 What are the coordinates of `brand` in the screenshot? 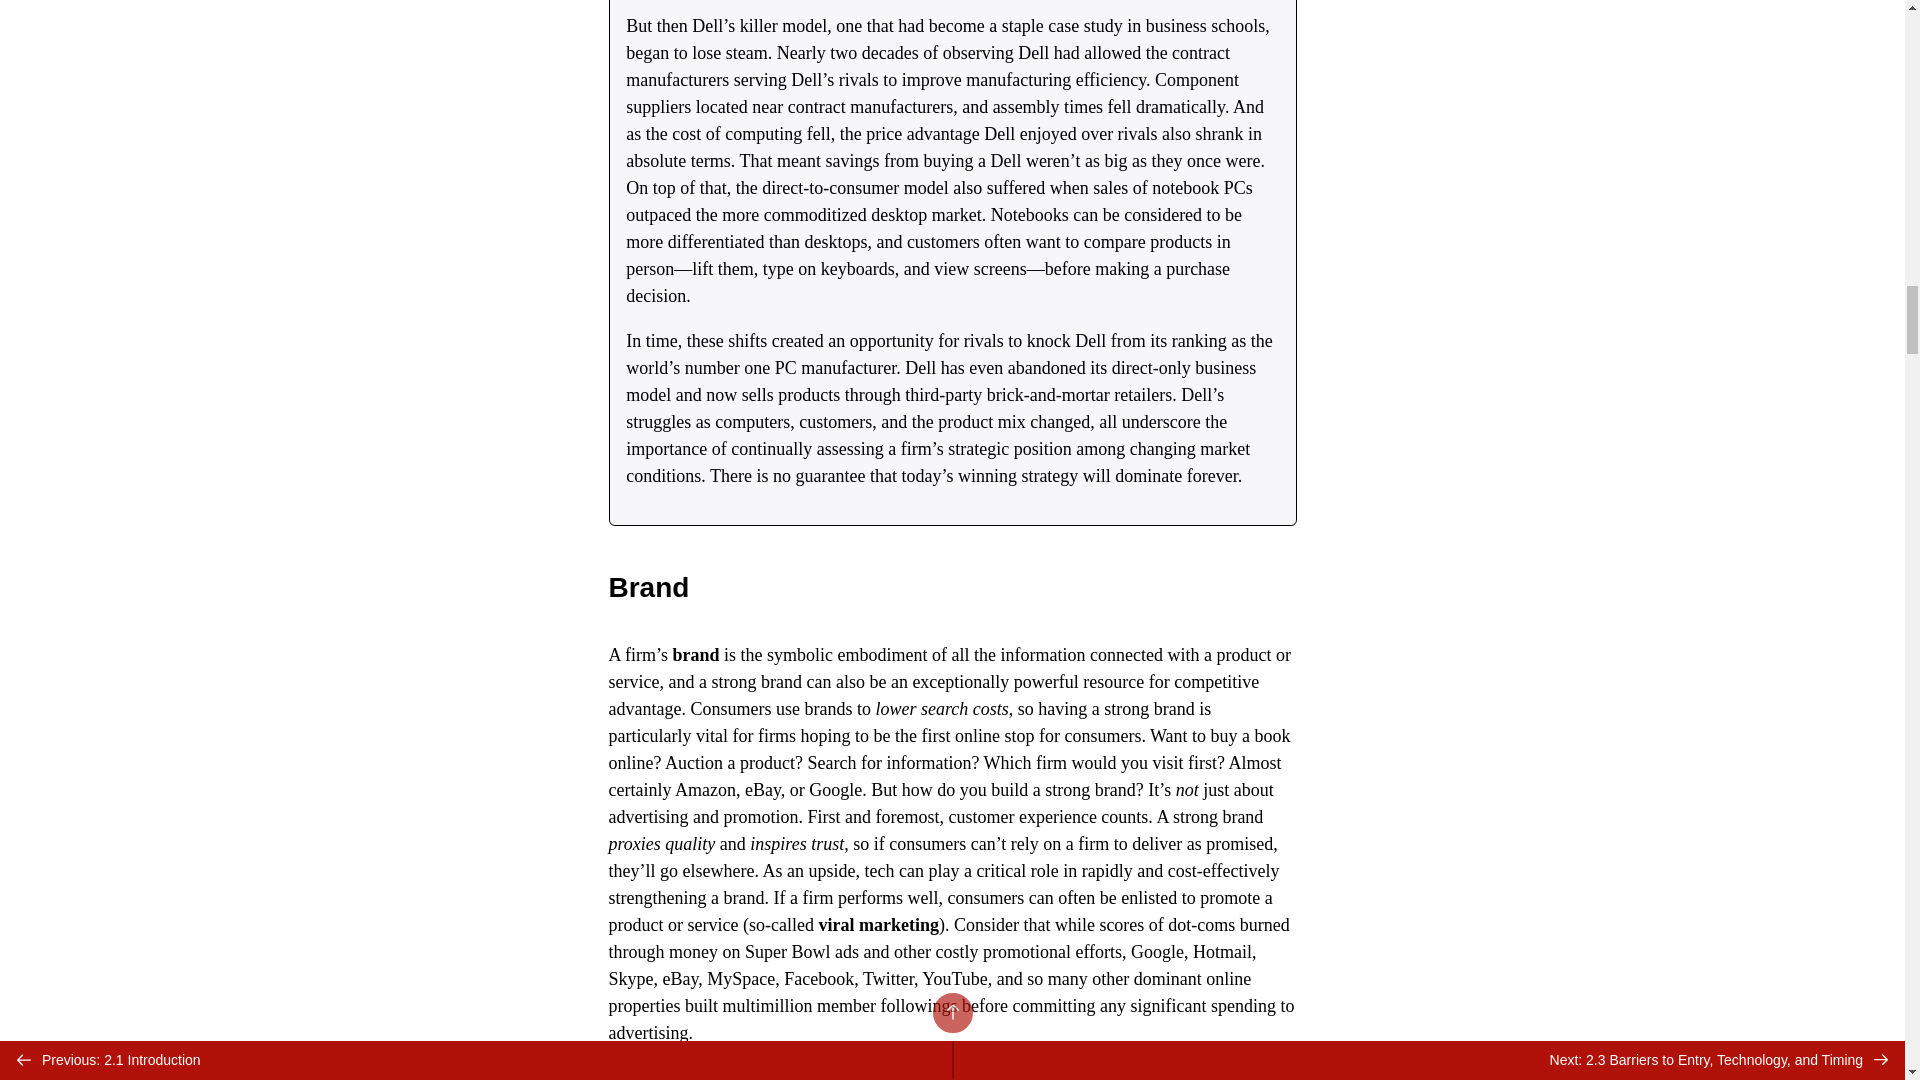 It's located at (696, 654).